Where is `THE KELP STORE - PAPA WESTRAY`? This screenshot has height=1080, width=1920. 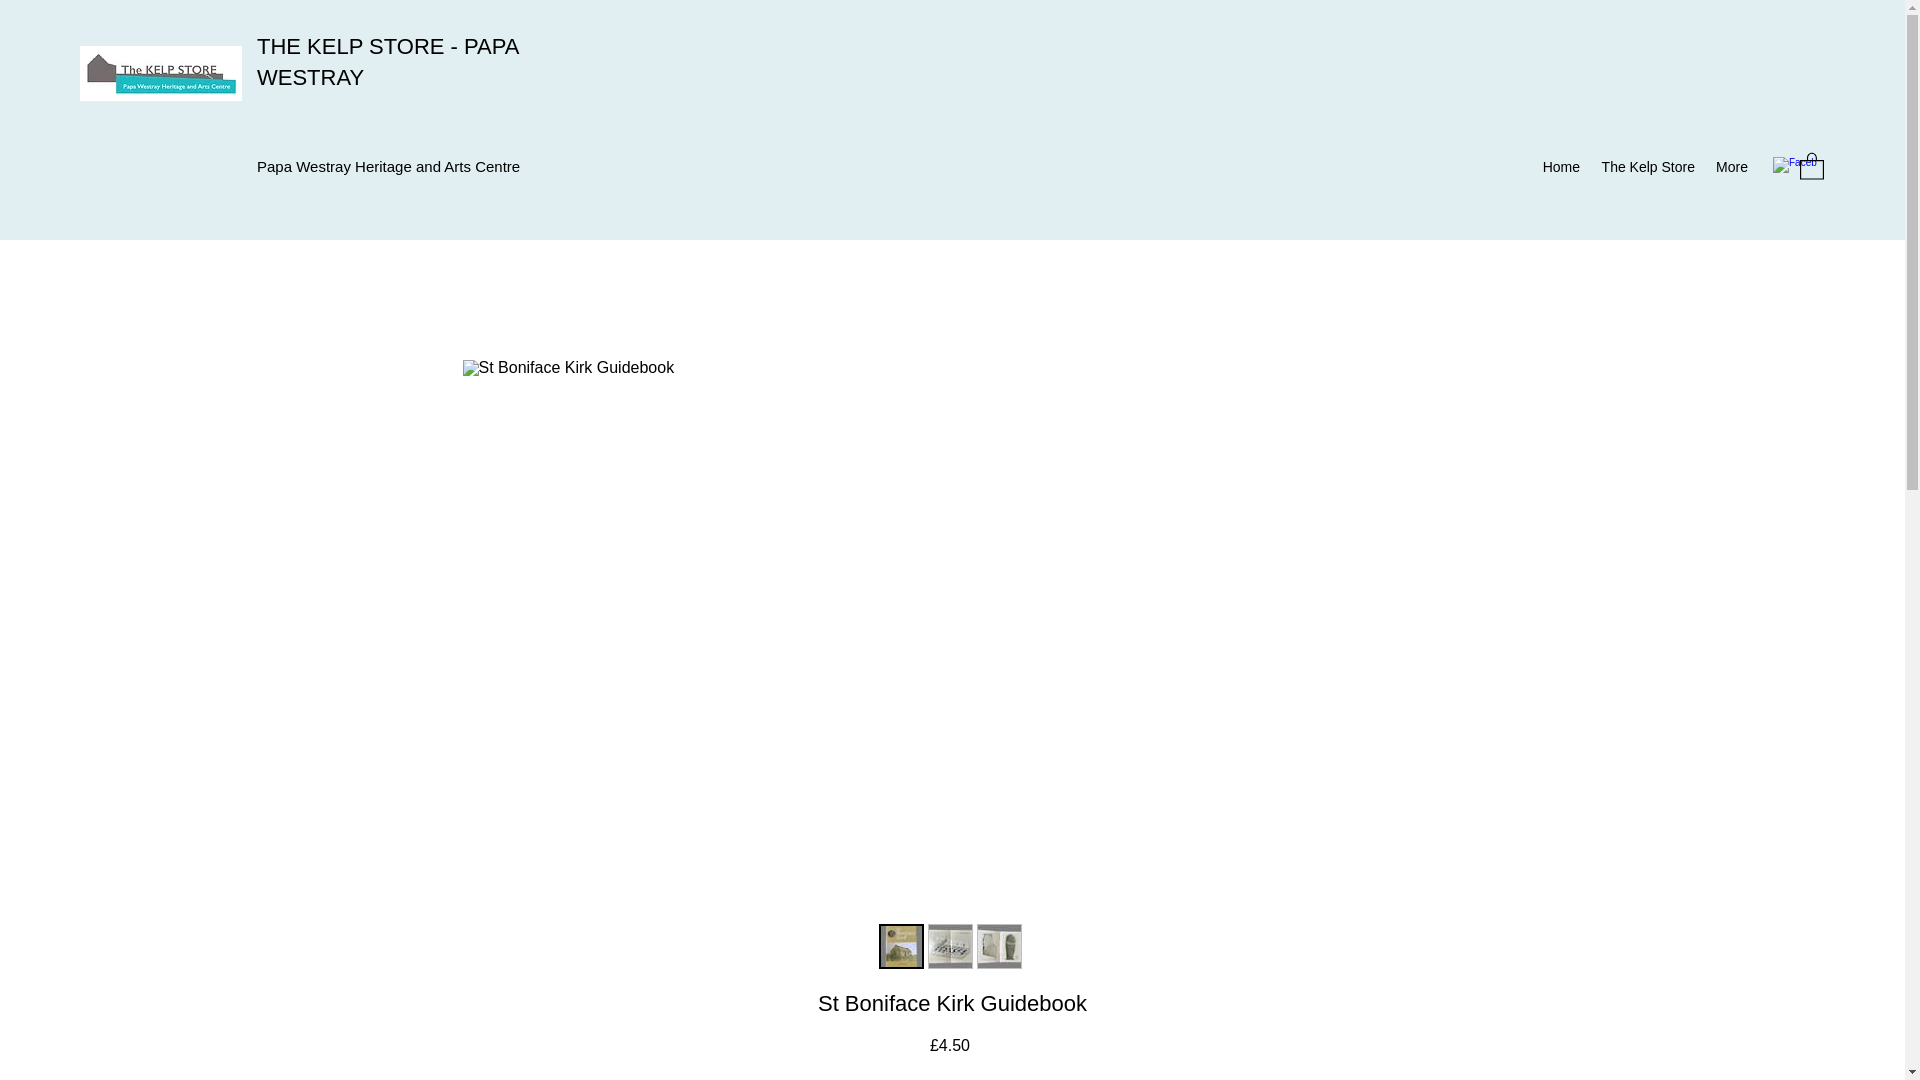 THE KELP STORE - PAPA WESTRAY is located at coordinates (388, 61).